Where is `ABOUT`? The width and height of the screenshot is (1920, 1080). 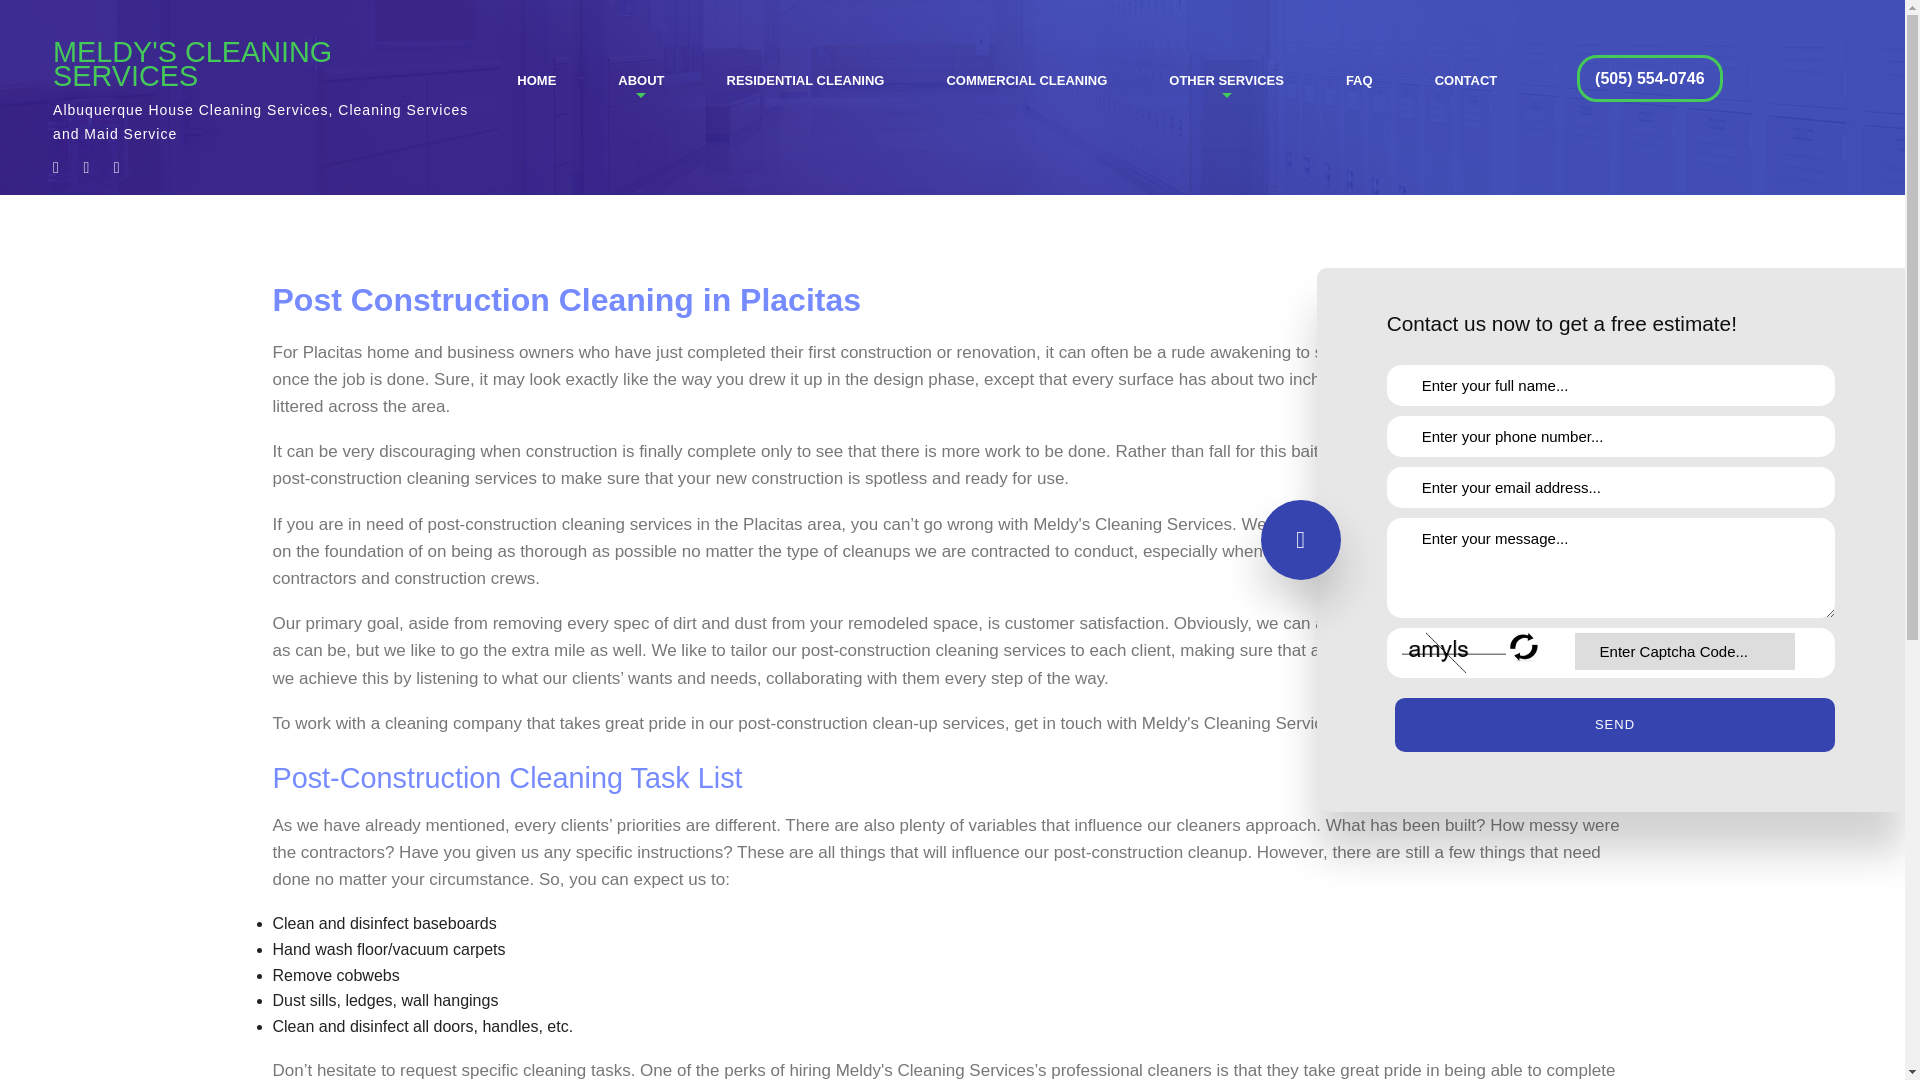 ABOUT is located at coordinates (640, 80).